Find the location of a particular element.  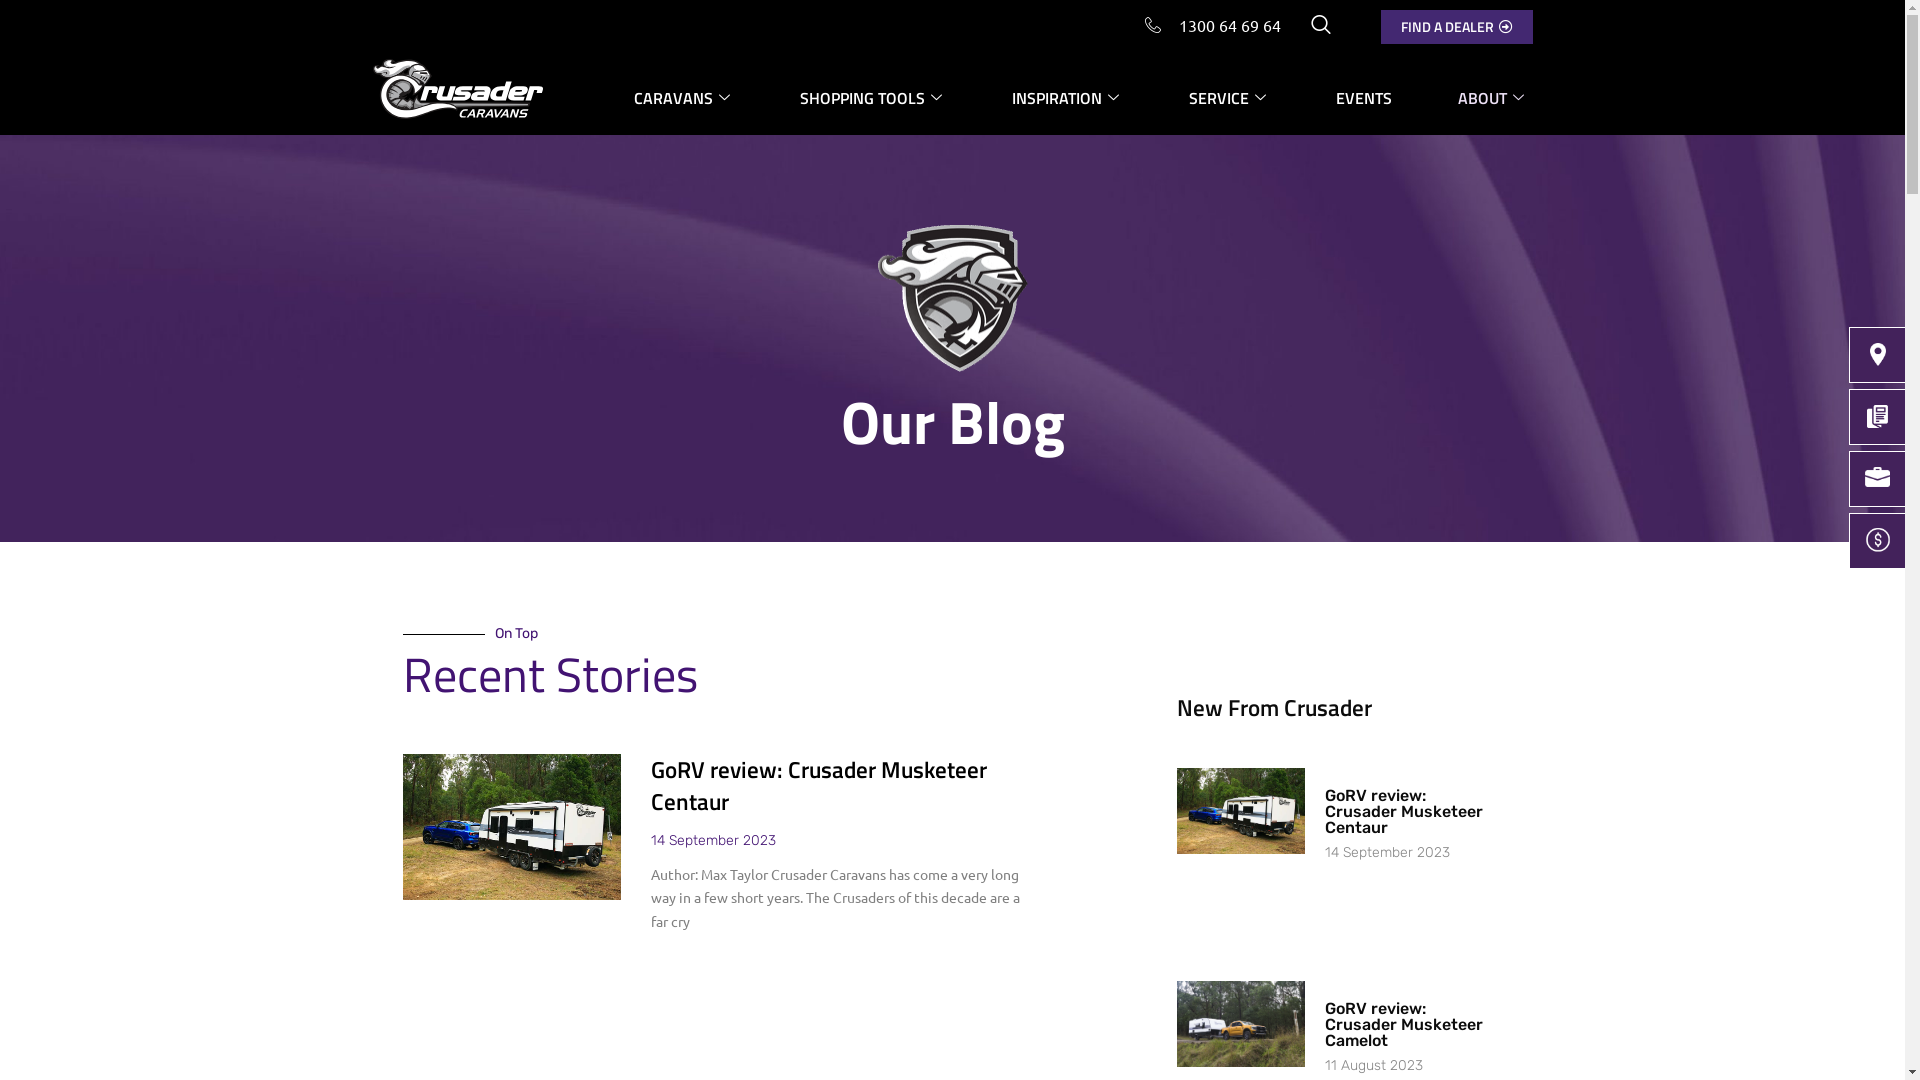

GoRV review: Crusader Musketeer Centaur is located at coordinates (1404, 812).